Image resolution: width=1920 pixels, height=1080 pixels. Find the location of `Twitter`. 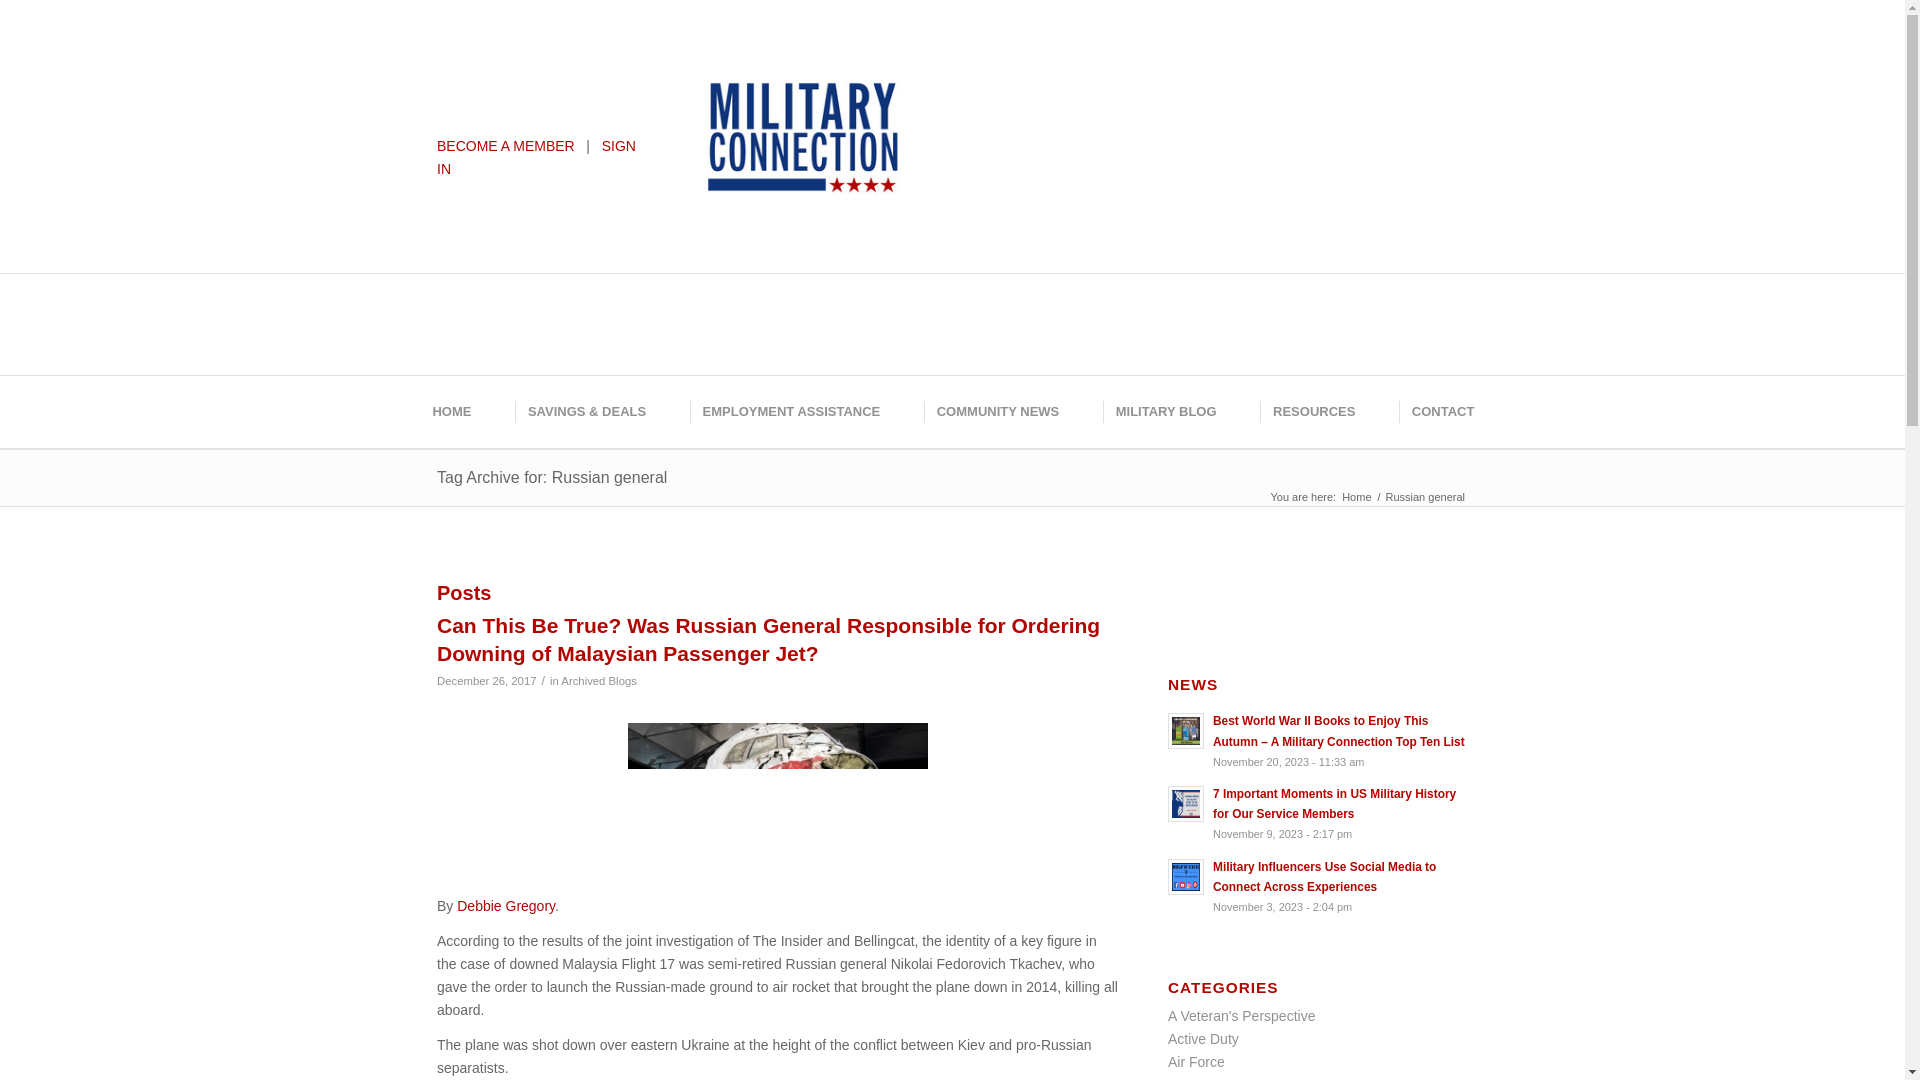

Twitter is located at coordinates (1017, 64).